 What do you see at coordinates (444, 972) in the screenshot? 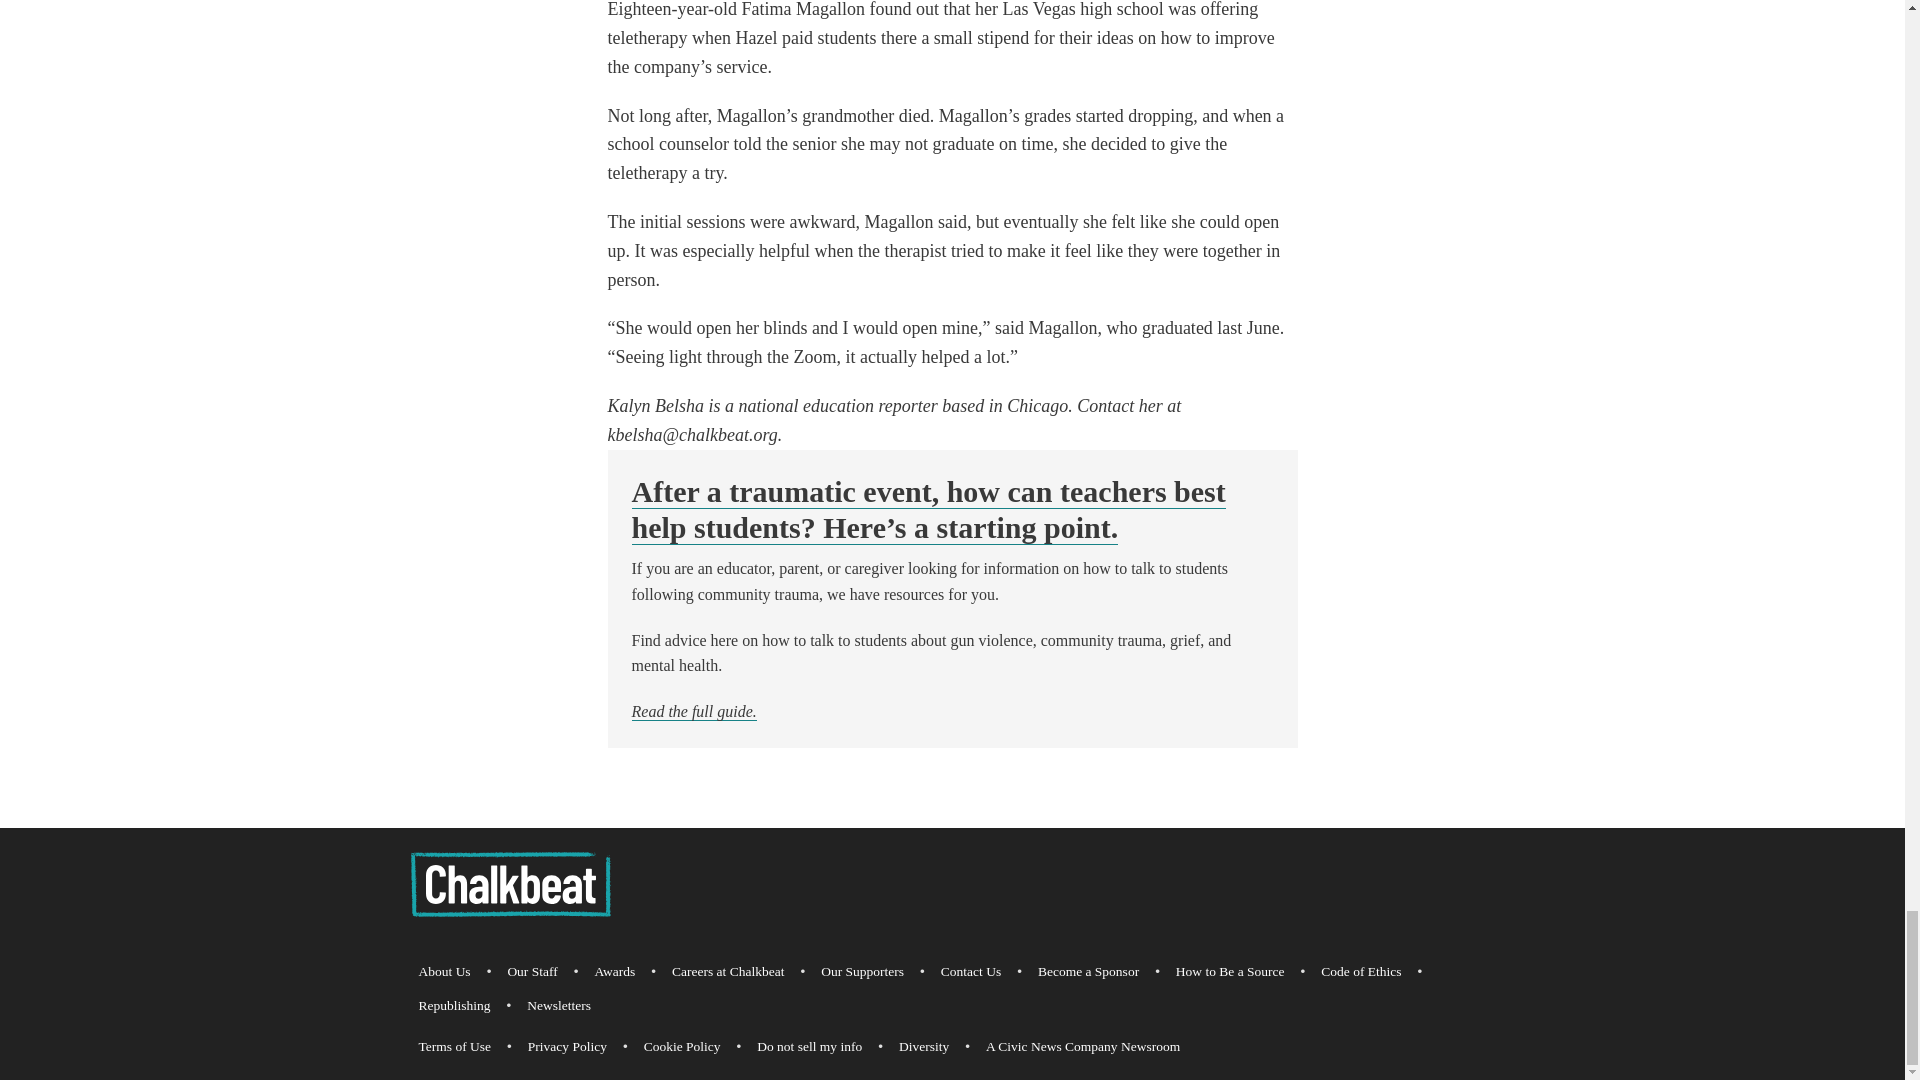
I see `About Us` at bounding box center [444, 972].